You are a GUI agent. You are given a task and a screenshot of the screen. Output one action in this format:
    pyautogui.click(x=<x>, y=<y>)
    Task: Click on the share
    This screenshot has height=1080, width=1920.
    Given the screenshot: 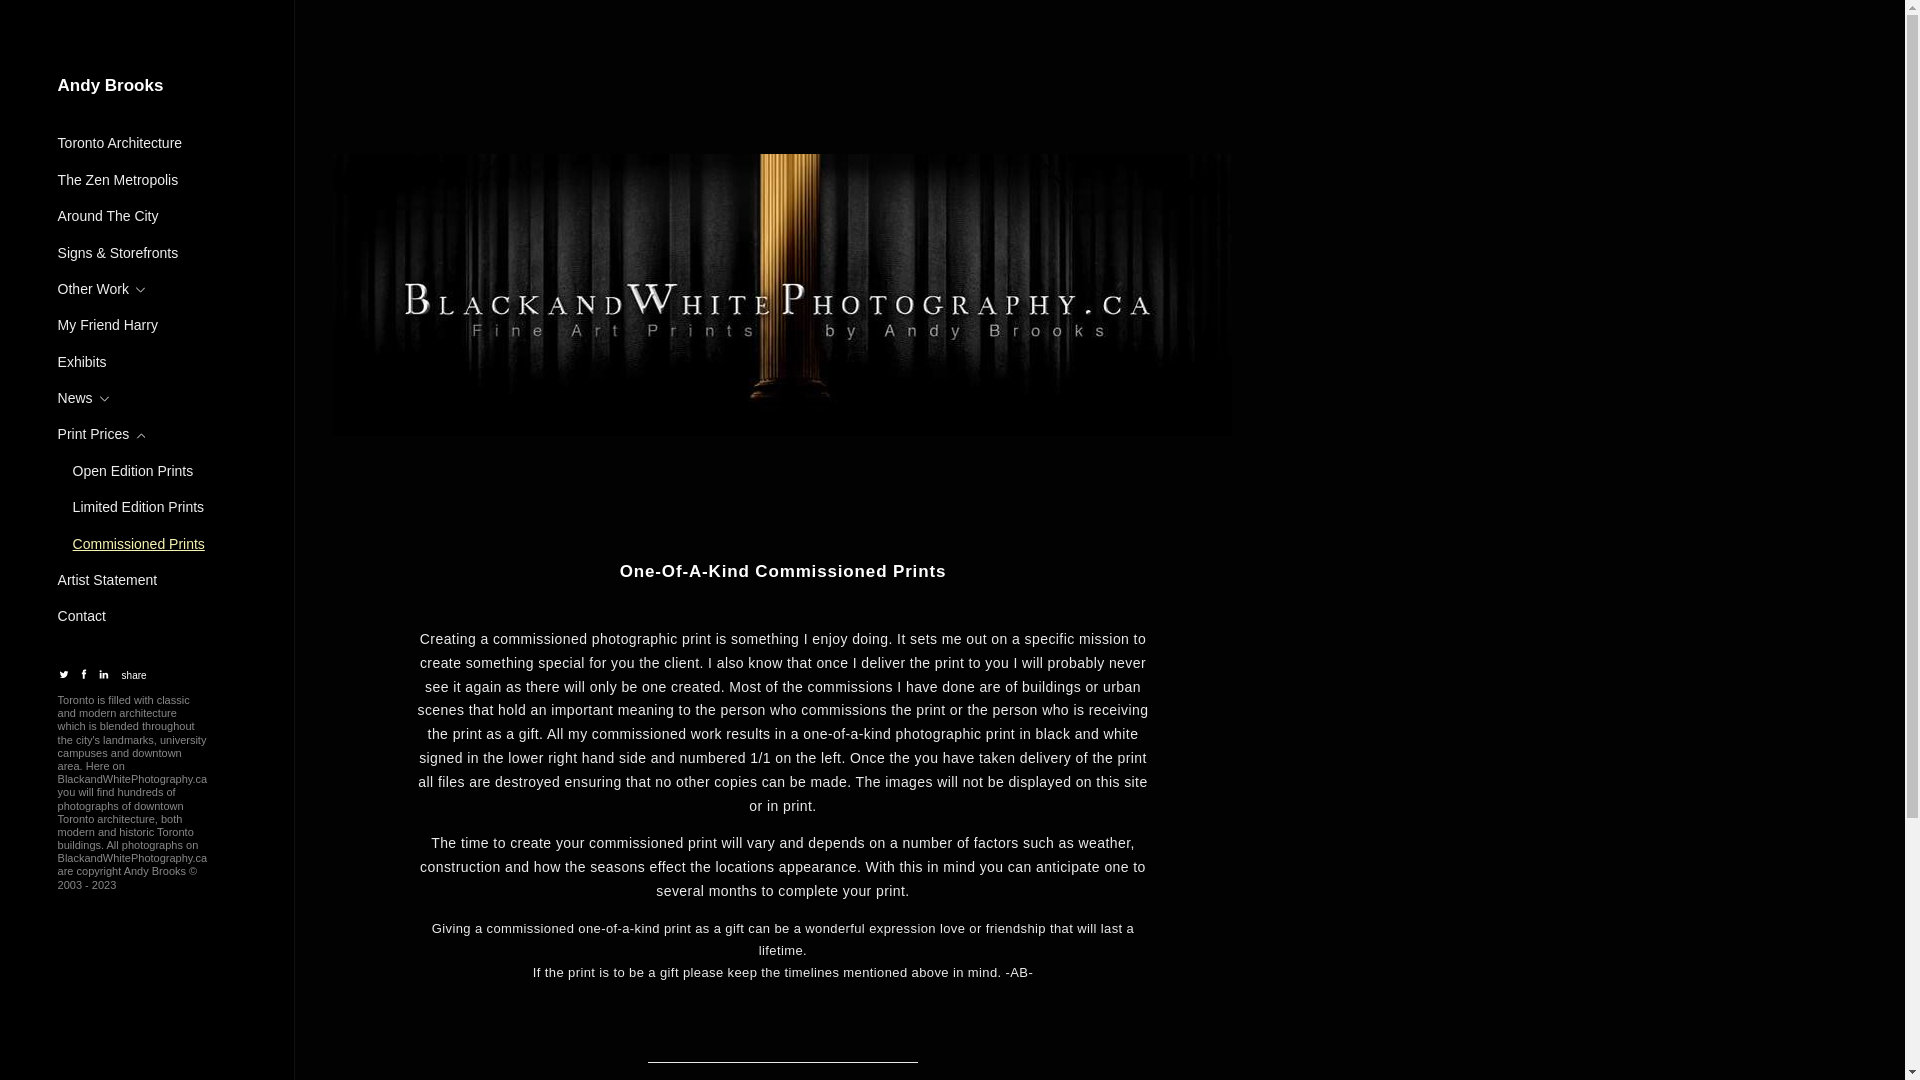 What is the action you would take?
    pyautogui.click(x=134, y=676)
    